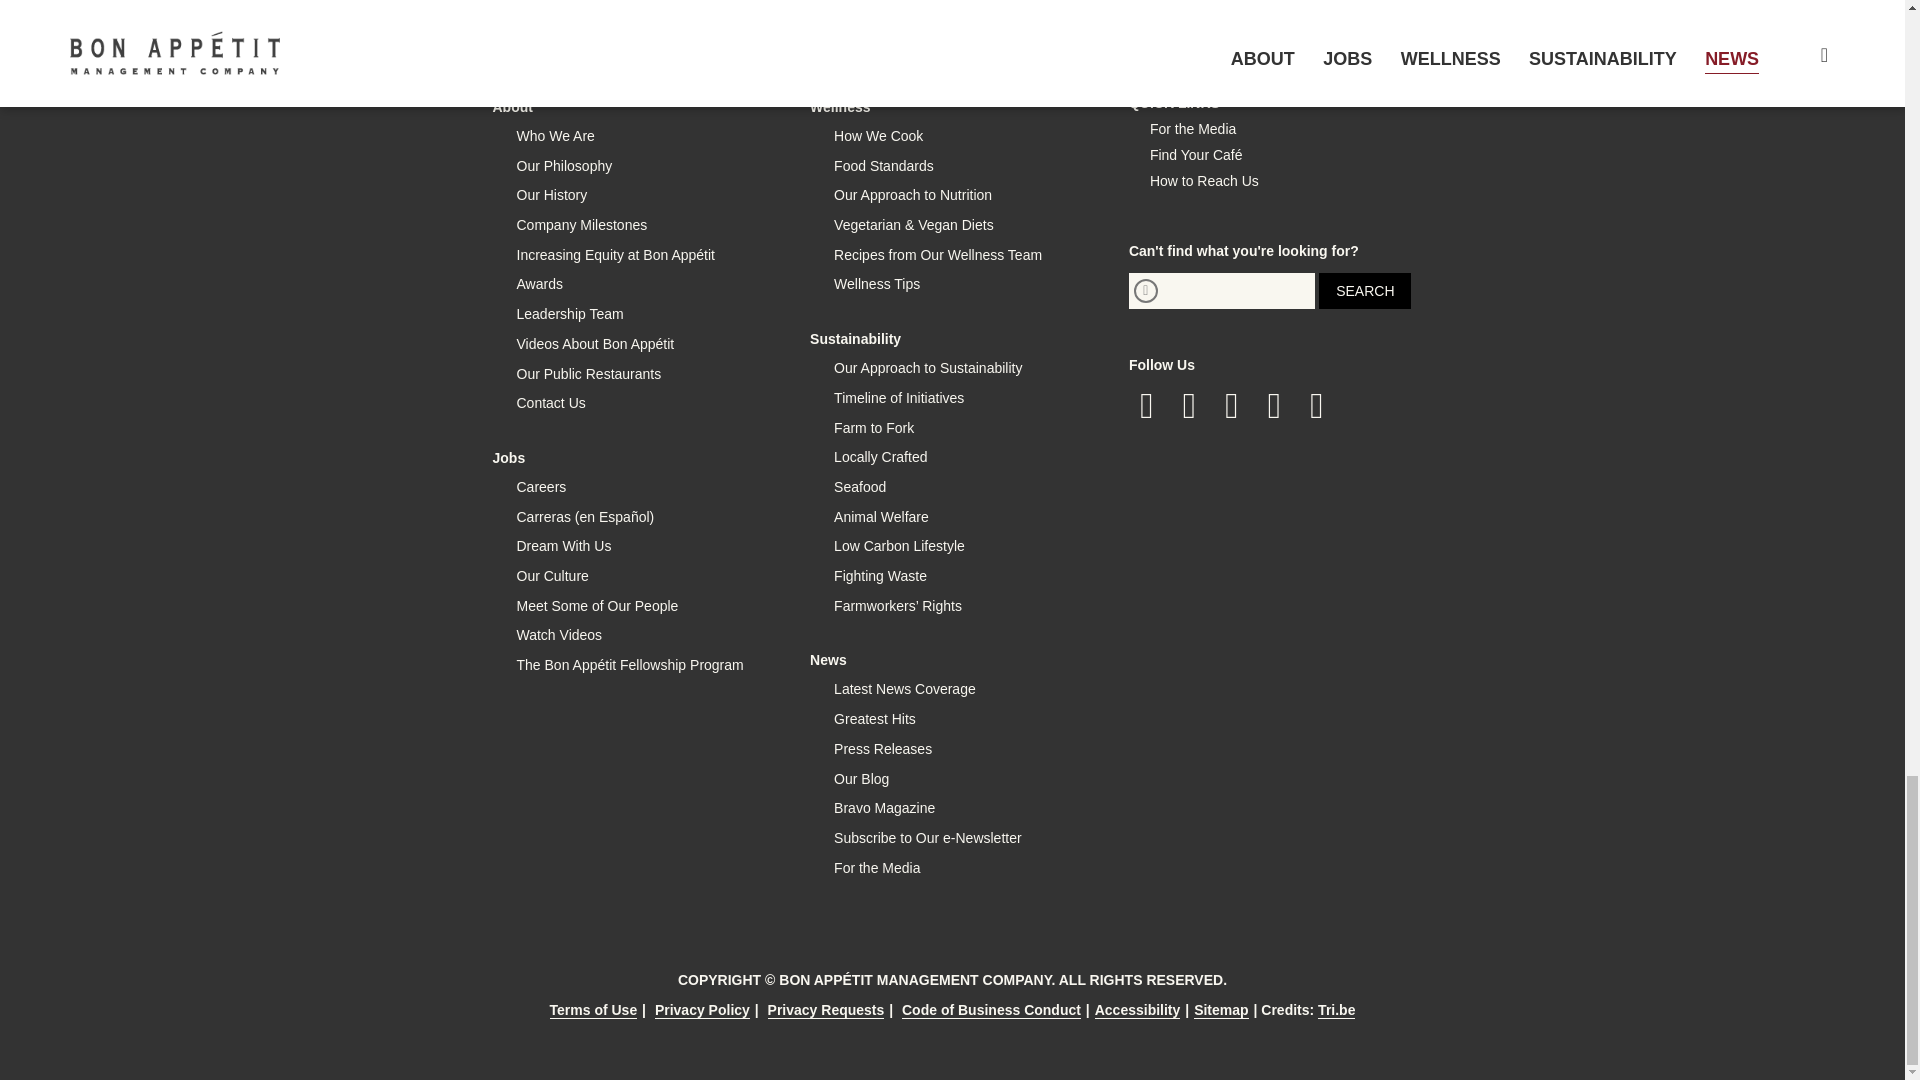  What do you see at coordinates (1365, 290) in the screenshot?
I see `Search` at bounding box center [1365, 290].